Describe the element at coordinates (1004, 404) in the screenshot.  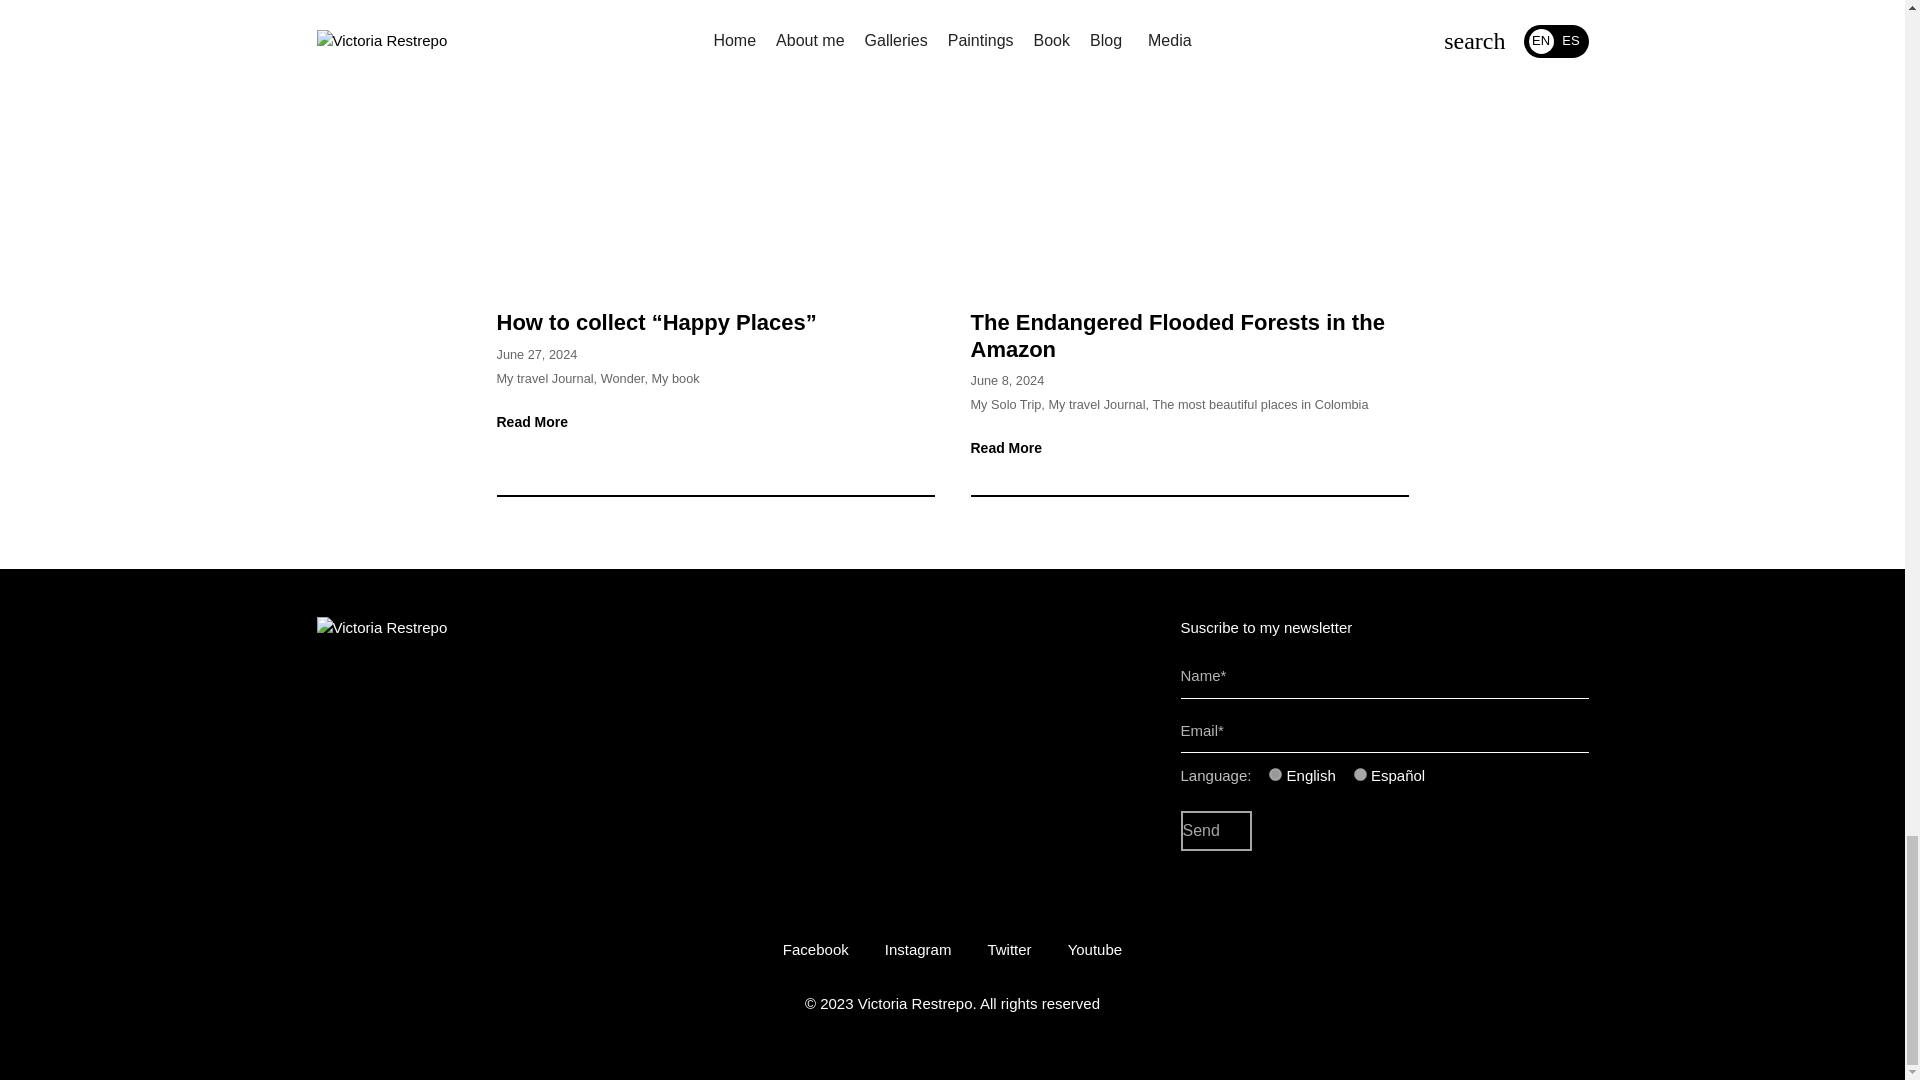
I see `My Solo Trip` at that location.